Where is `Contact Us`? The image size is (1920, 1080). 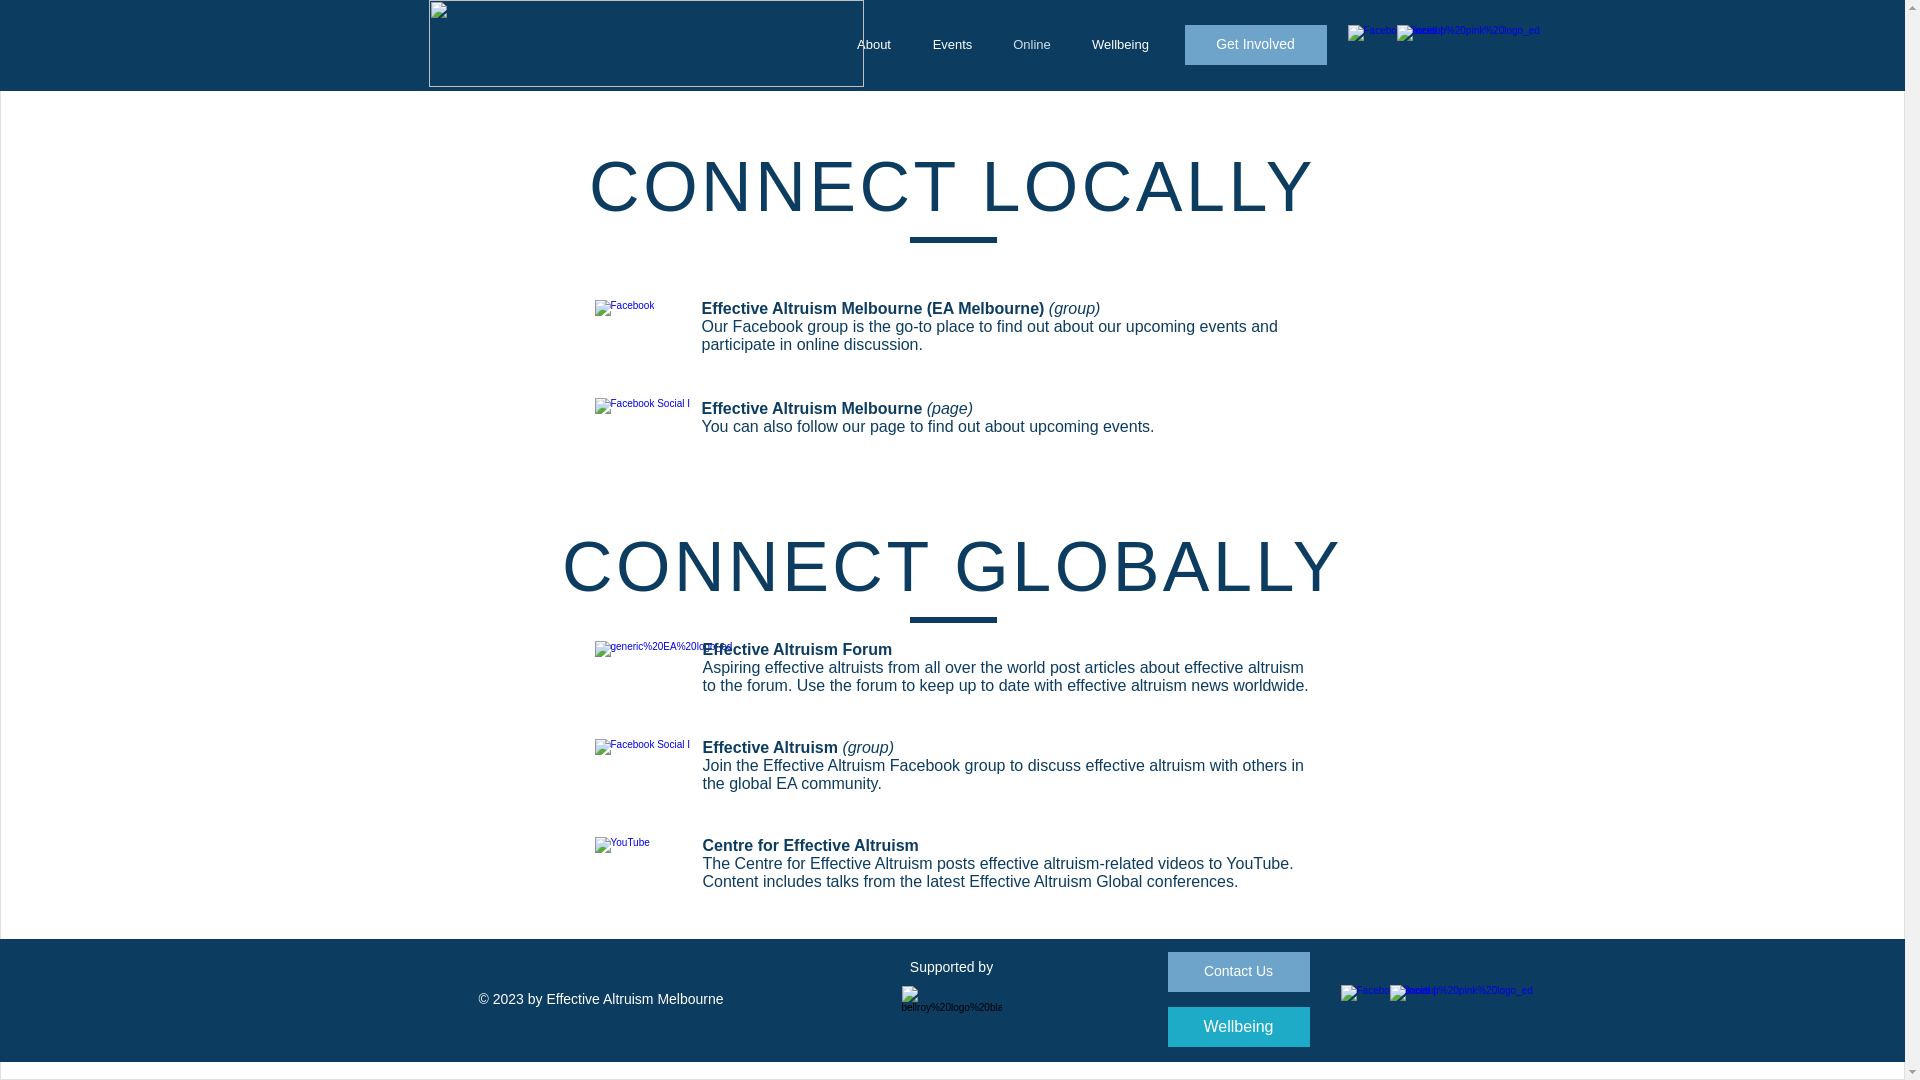 Contact Us is located at coordinates (1238, 972).